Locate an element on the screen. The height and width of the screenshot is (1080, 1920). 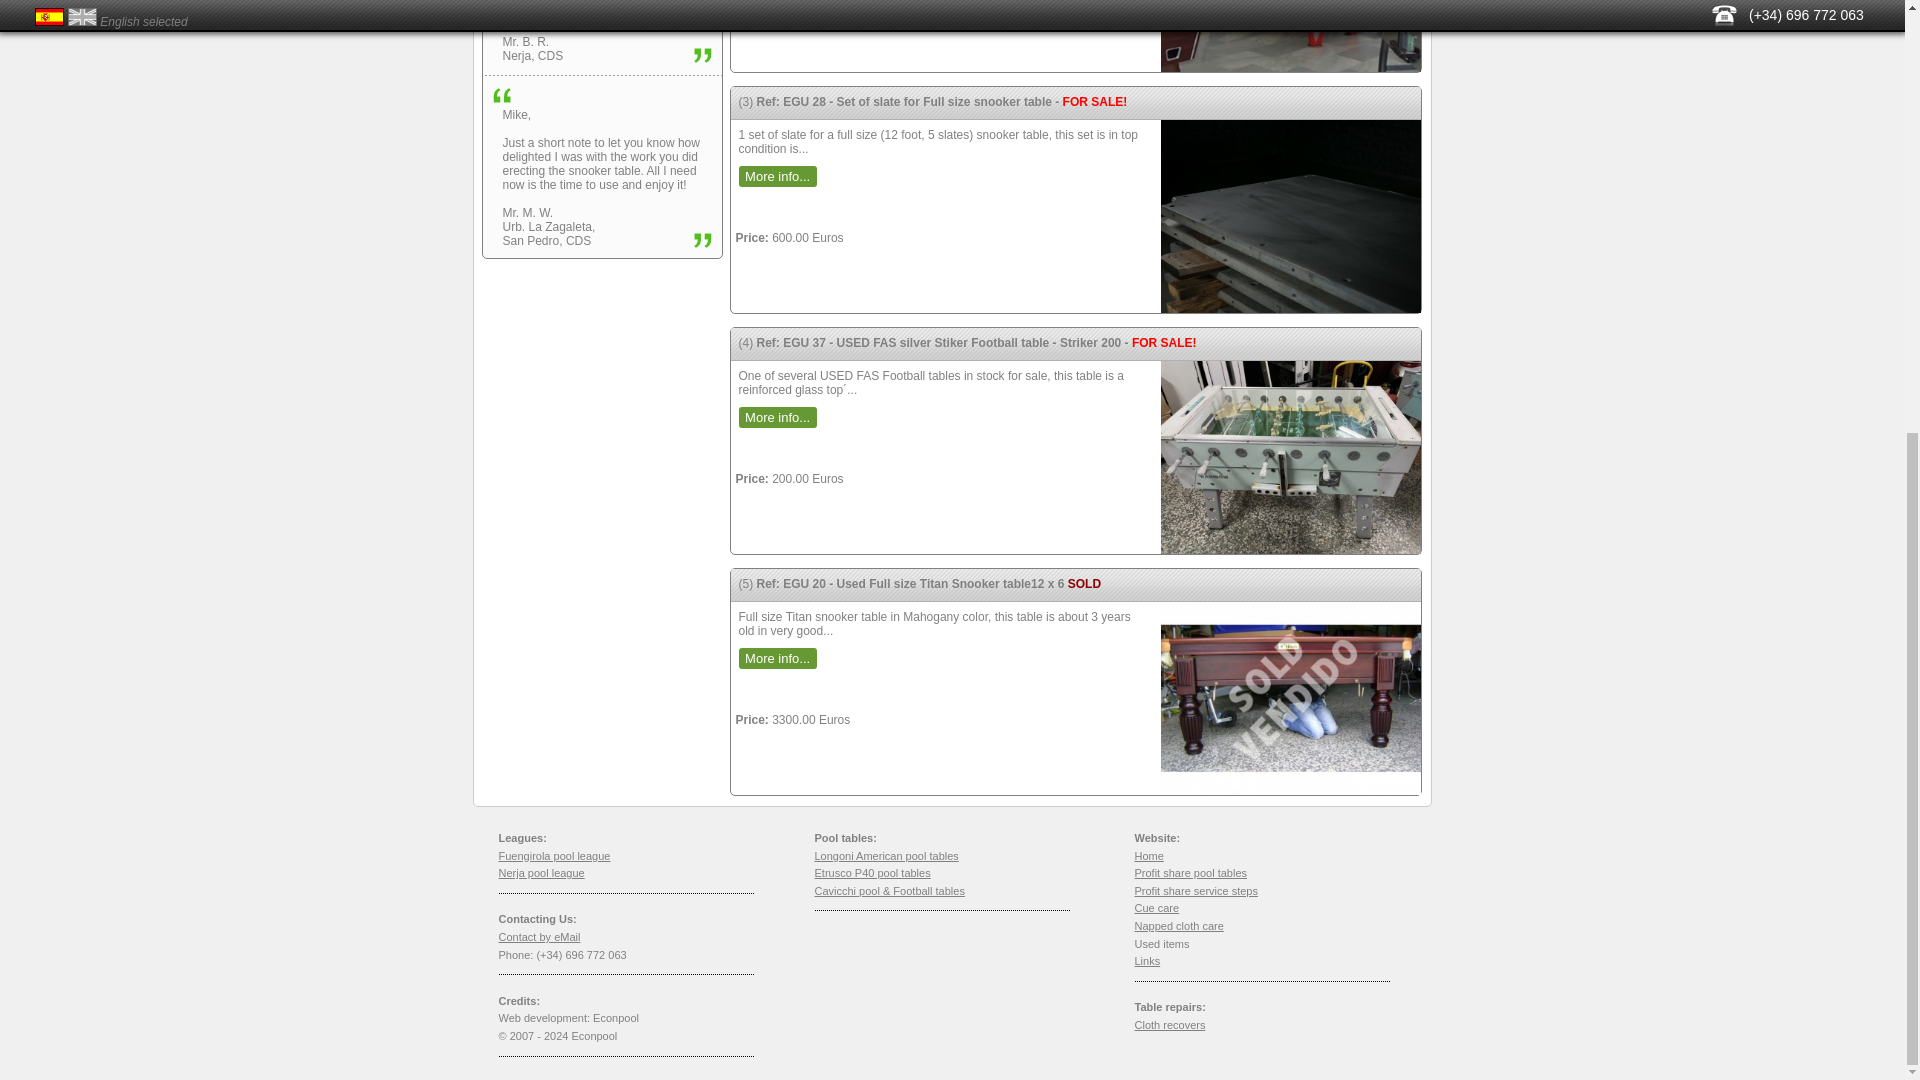
Longoni American pool tables is located at coordinates (886, 855).